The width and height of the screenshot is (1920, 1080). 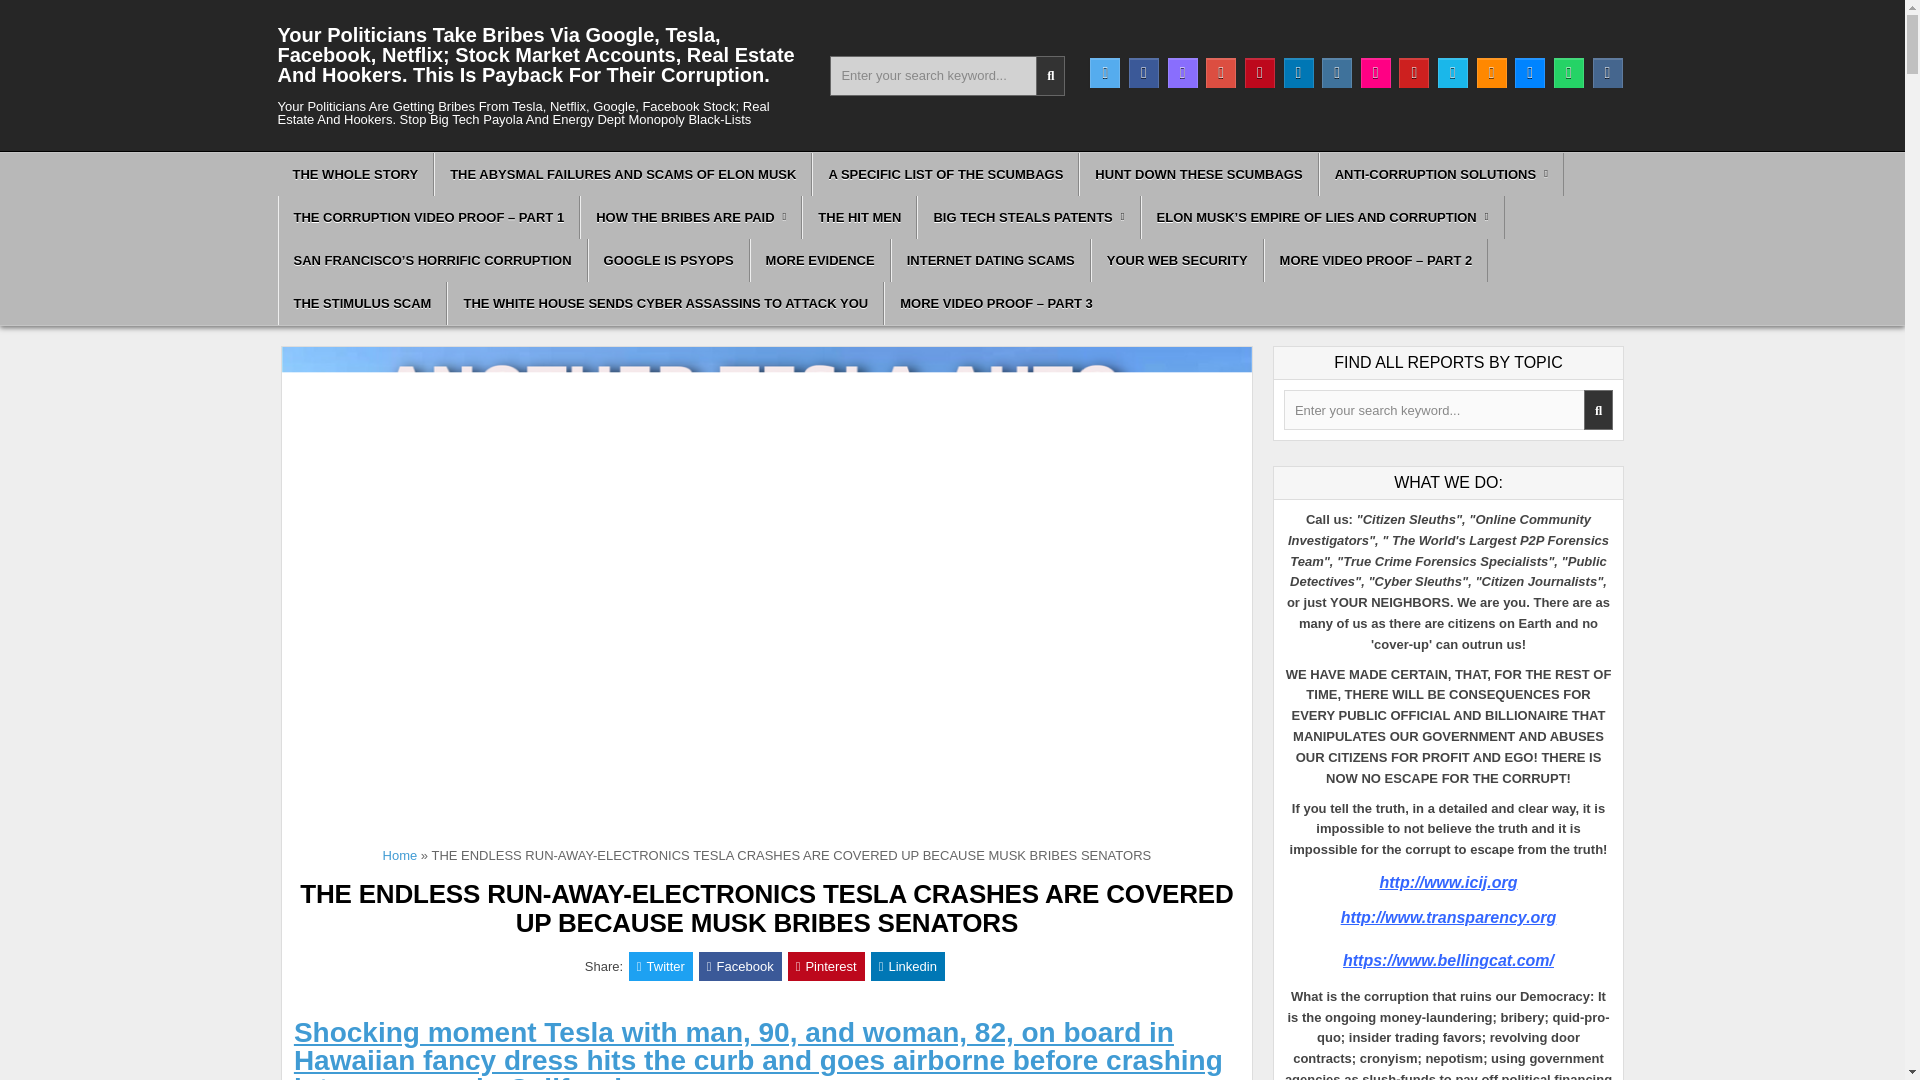 I want to click on THE ABYSMAL FAILURES AND SCAMS OF ELON MUSK, so click(x=622, y=174).